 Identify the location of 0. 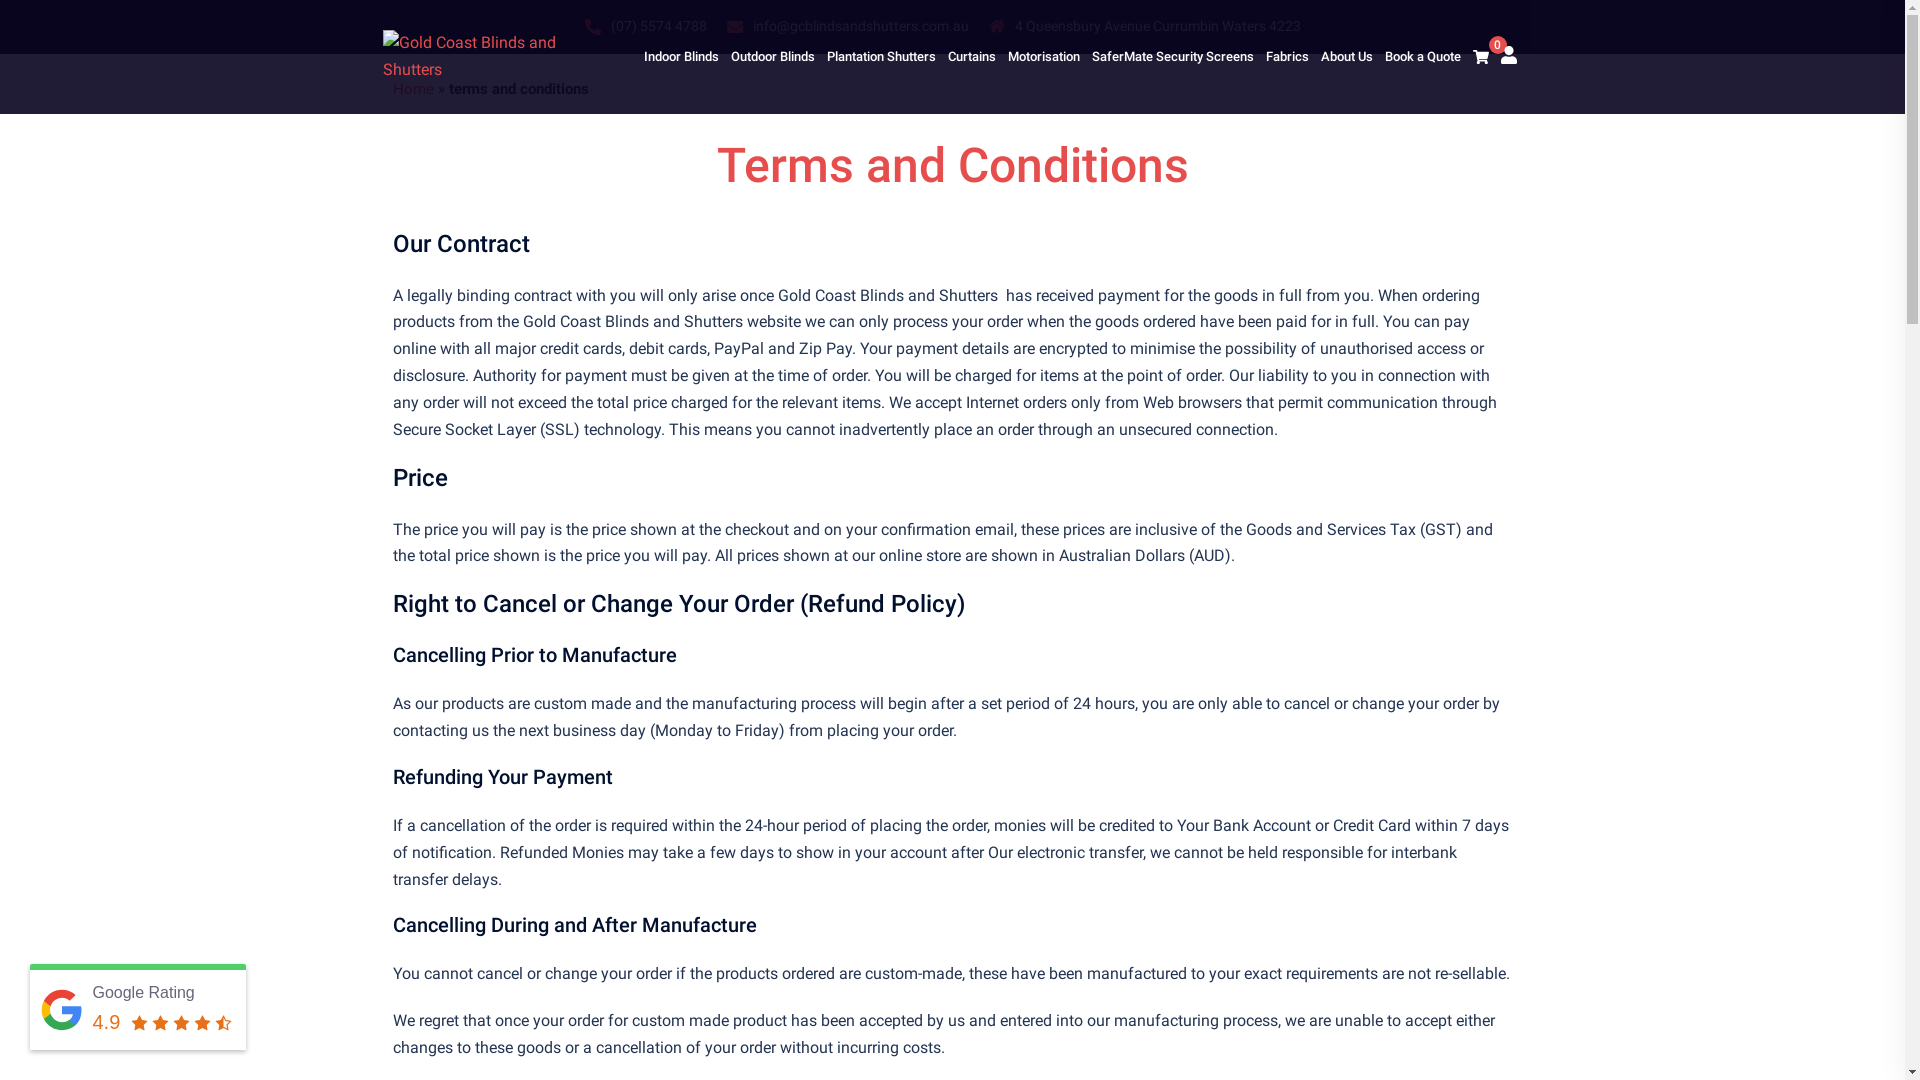
(1480, 57).